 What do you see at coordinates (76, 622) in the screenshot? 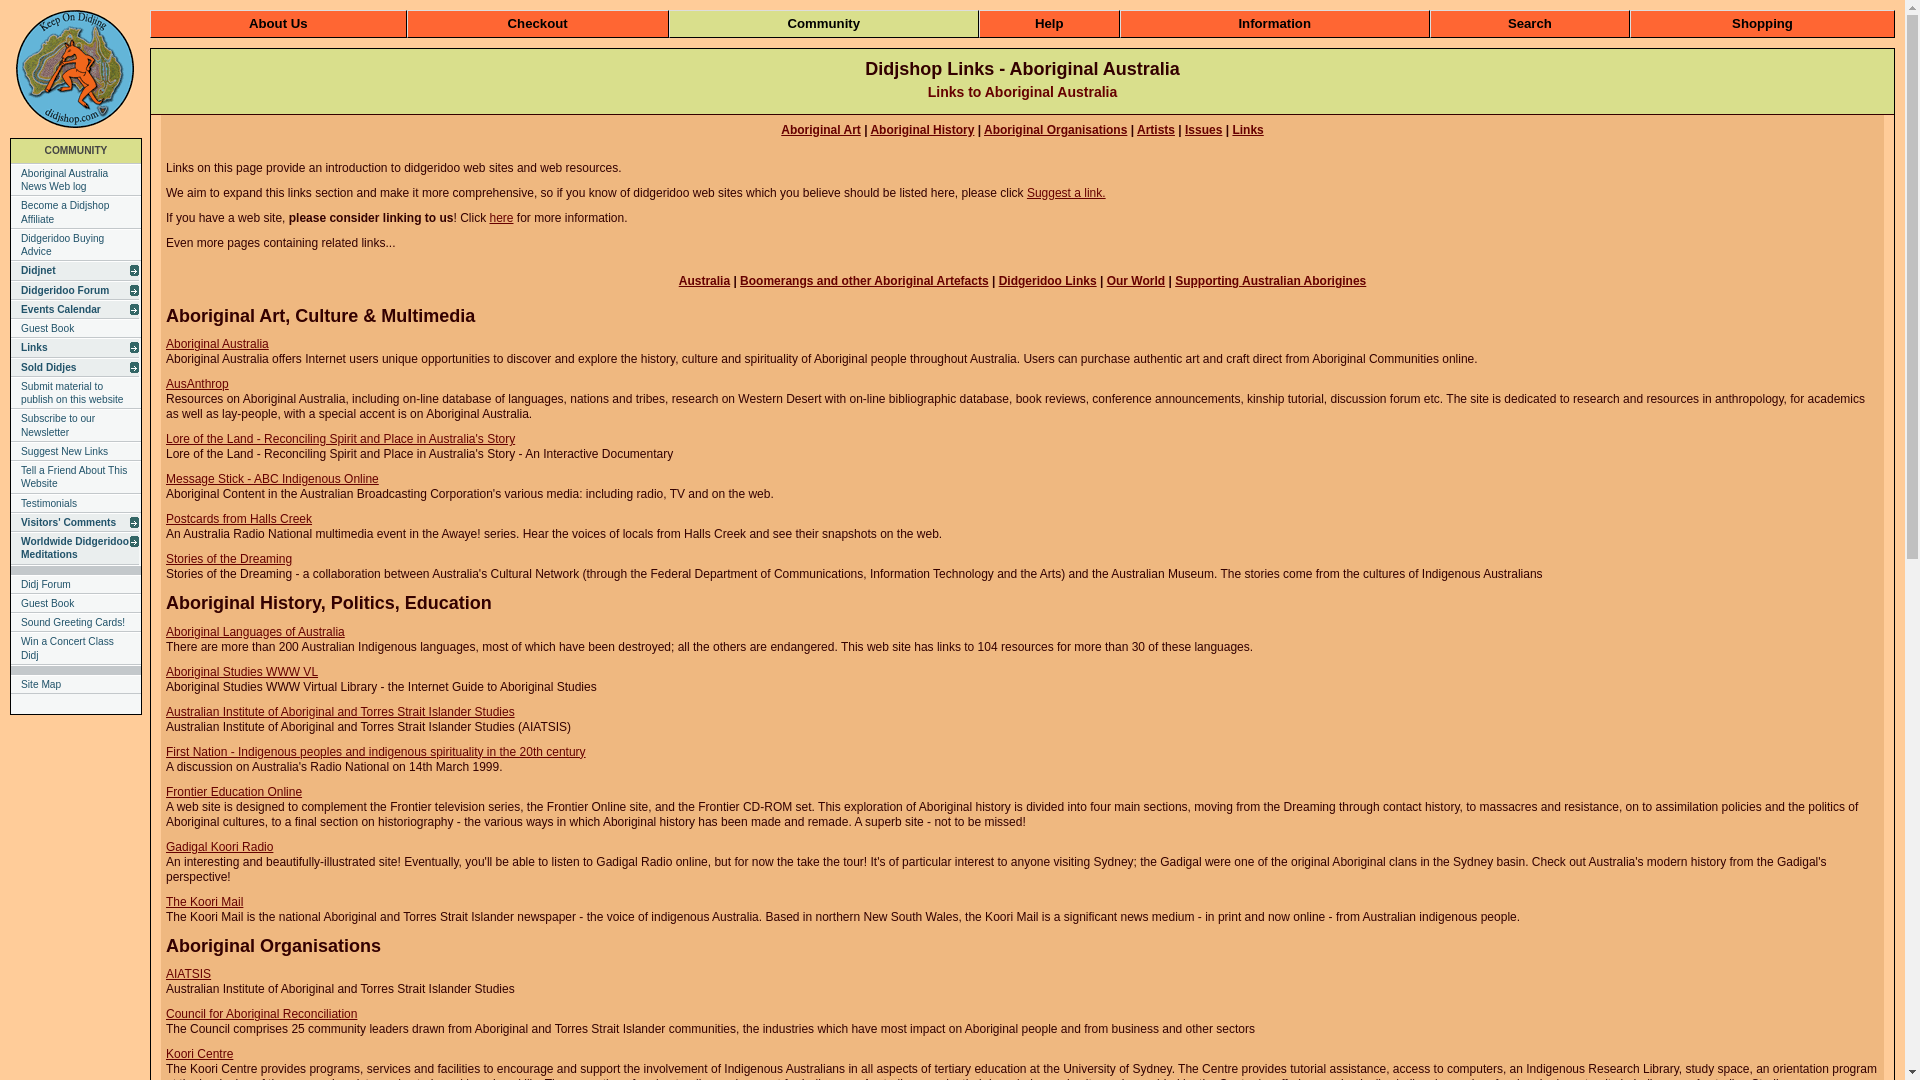
I see `Sound Greeting Cards!` at bounding box center [76, 622].